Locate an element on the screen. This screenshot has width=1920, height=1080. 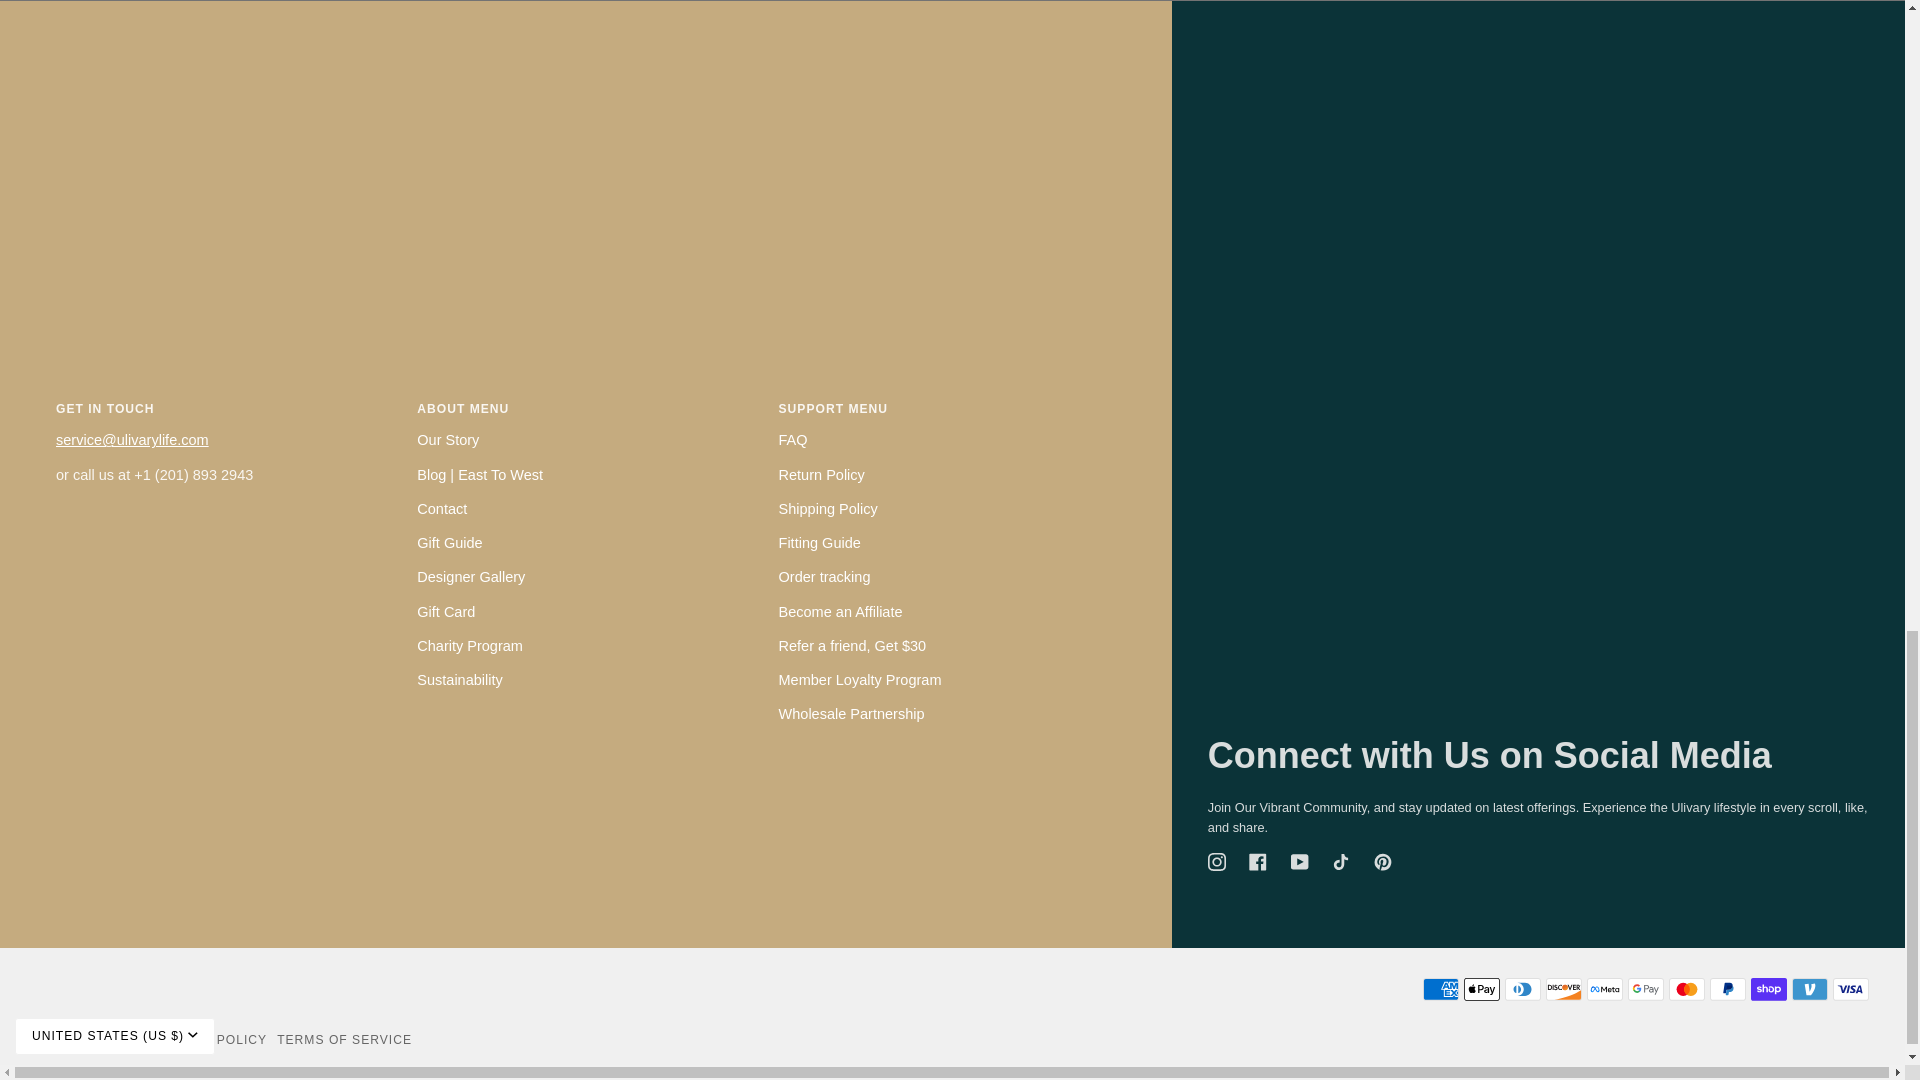
YouTube is located at coordinates (1300, 862).